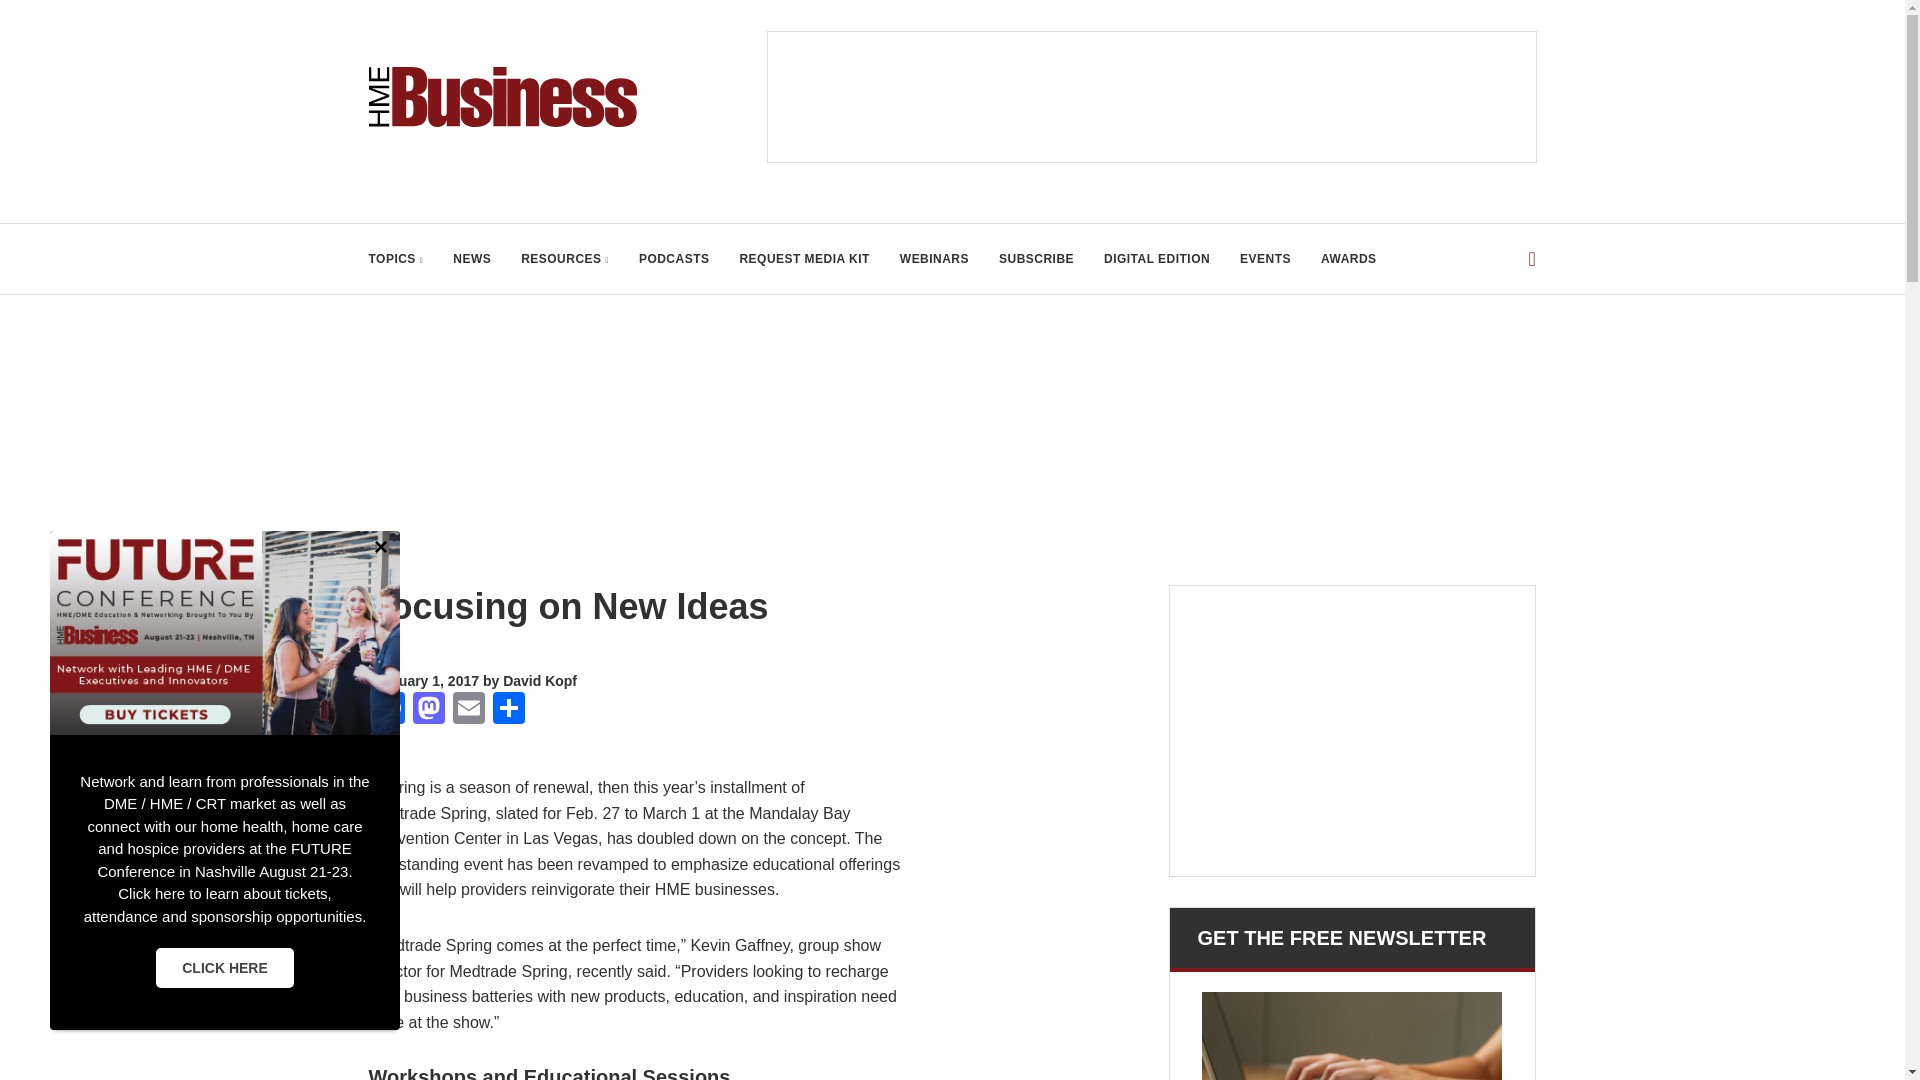 This screenshot has height=1080, width=1920. What do you see at coordinates (804, 258) in the screenshot?
I see `REQUEST MEDIA KIT` at bounding box center [804, 258].